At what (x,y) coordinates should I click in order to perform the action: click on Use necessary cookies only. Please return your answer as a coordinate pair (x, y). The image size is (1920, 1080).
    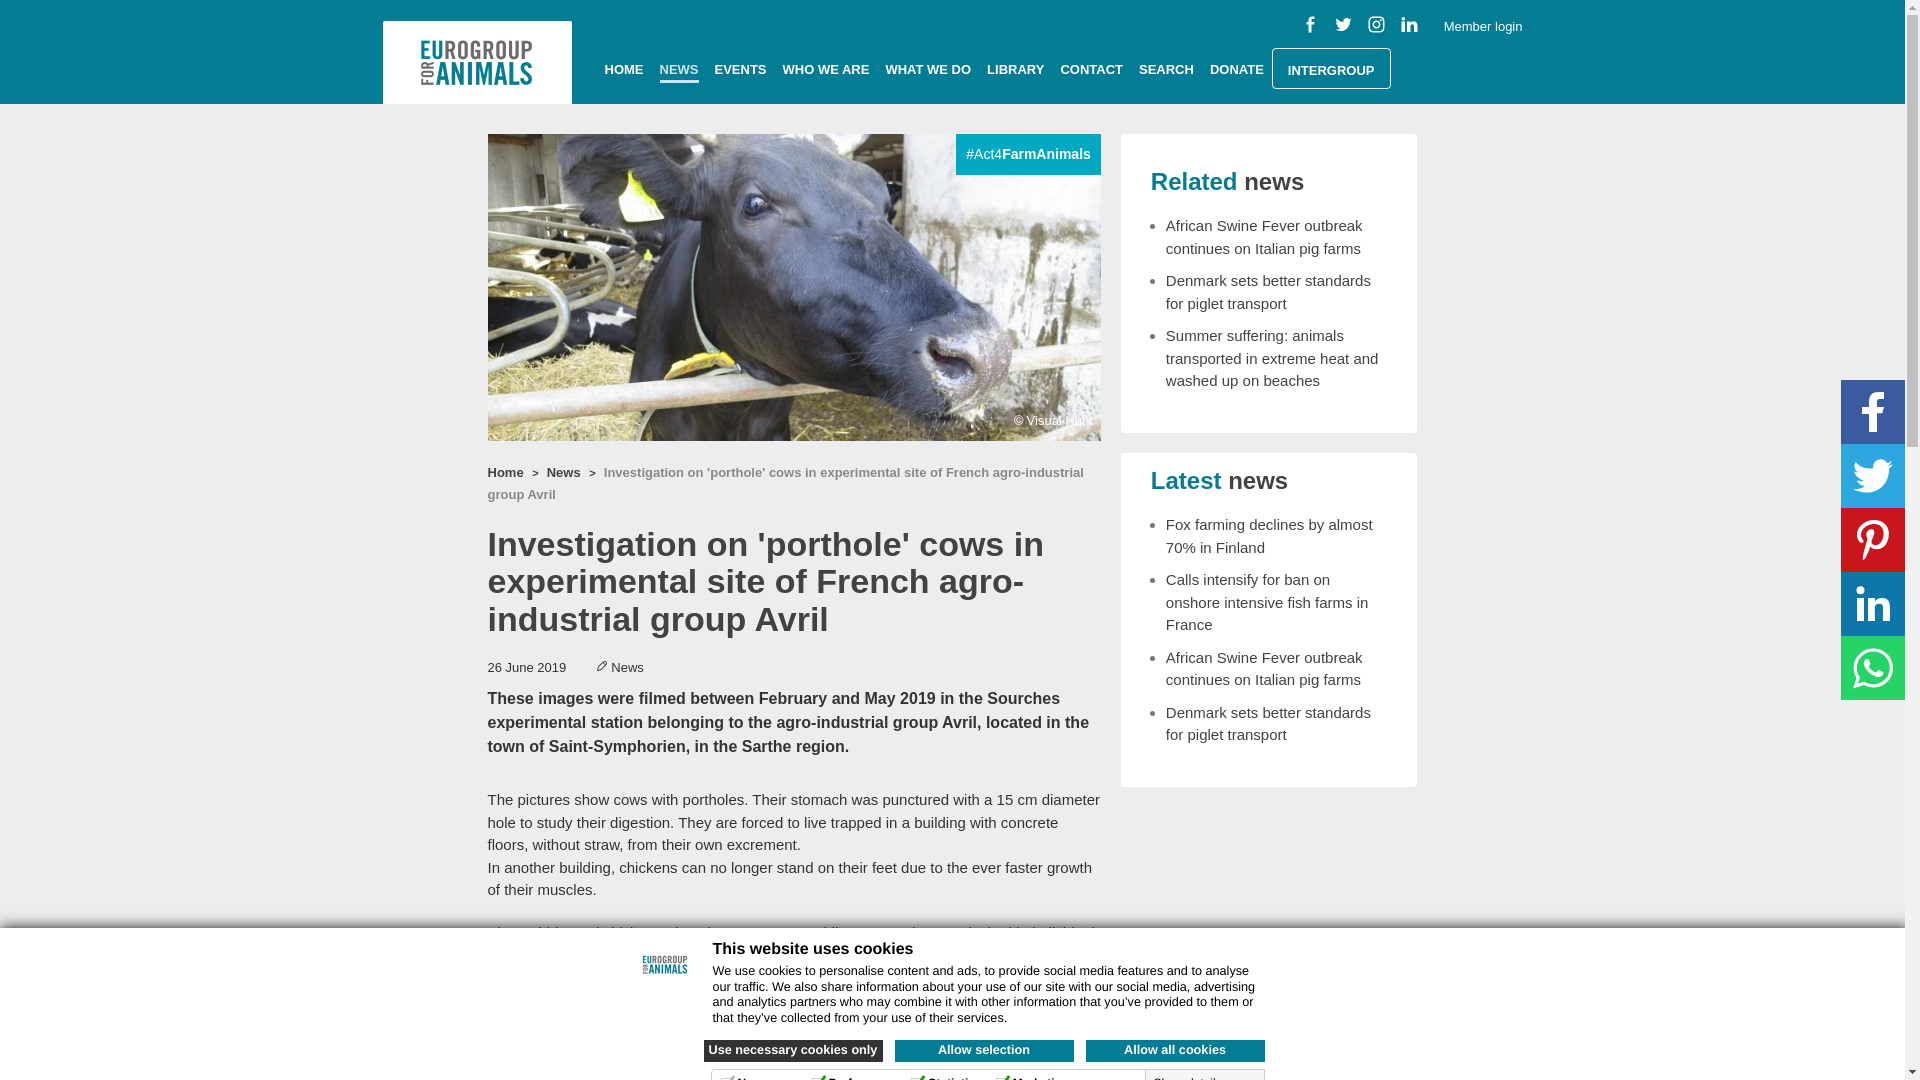
    Looking at the image, I should click on (794, 1050).